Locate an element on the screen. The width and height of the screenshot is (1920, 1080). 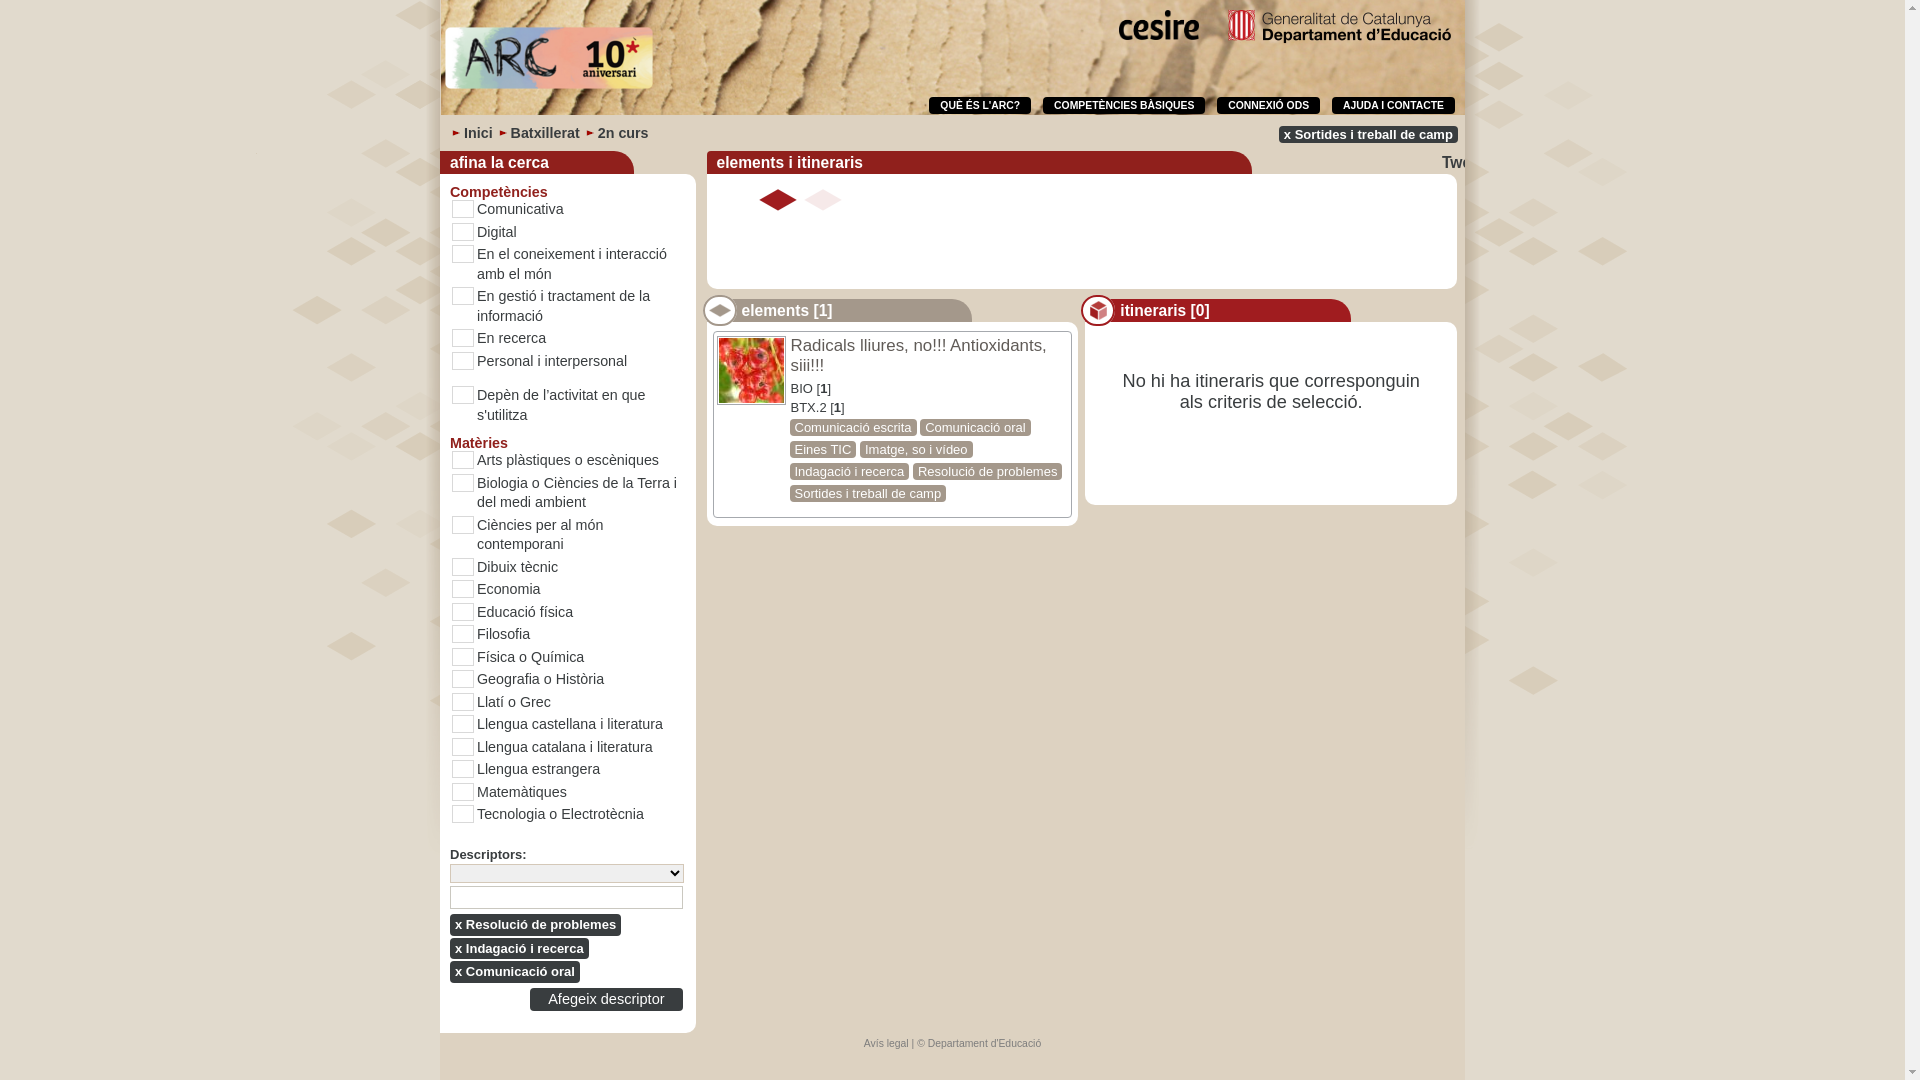
x is located at coordinates (458, 925).